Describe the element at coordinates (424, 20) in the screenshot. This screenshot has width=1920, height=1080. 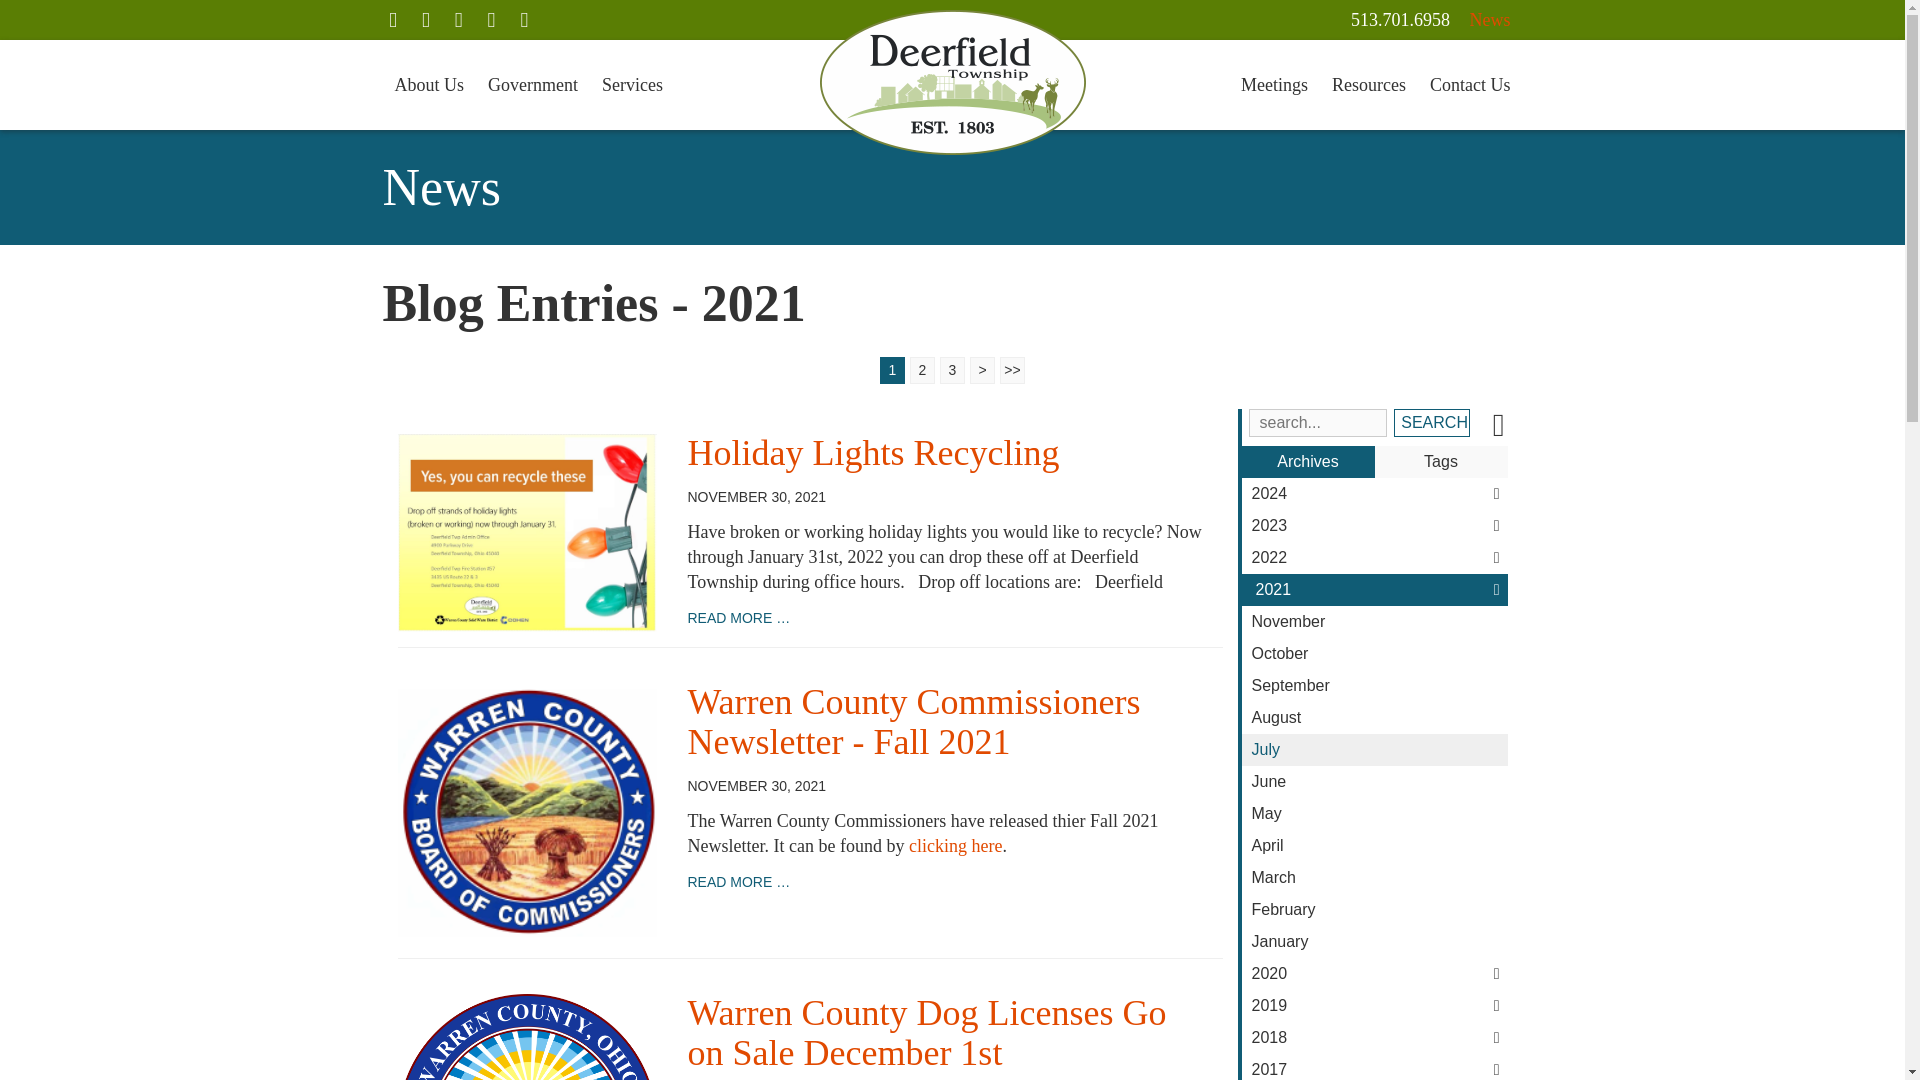
I see `visit our twitter page` at that location.